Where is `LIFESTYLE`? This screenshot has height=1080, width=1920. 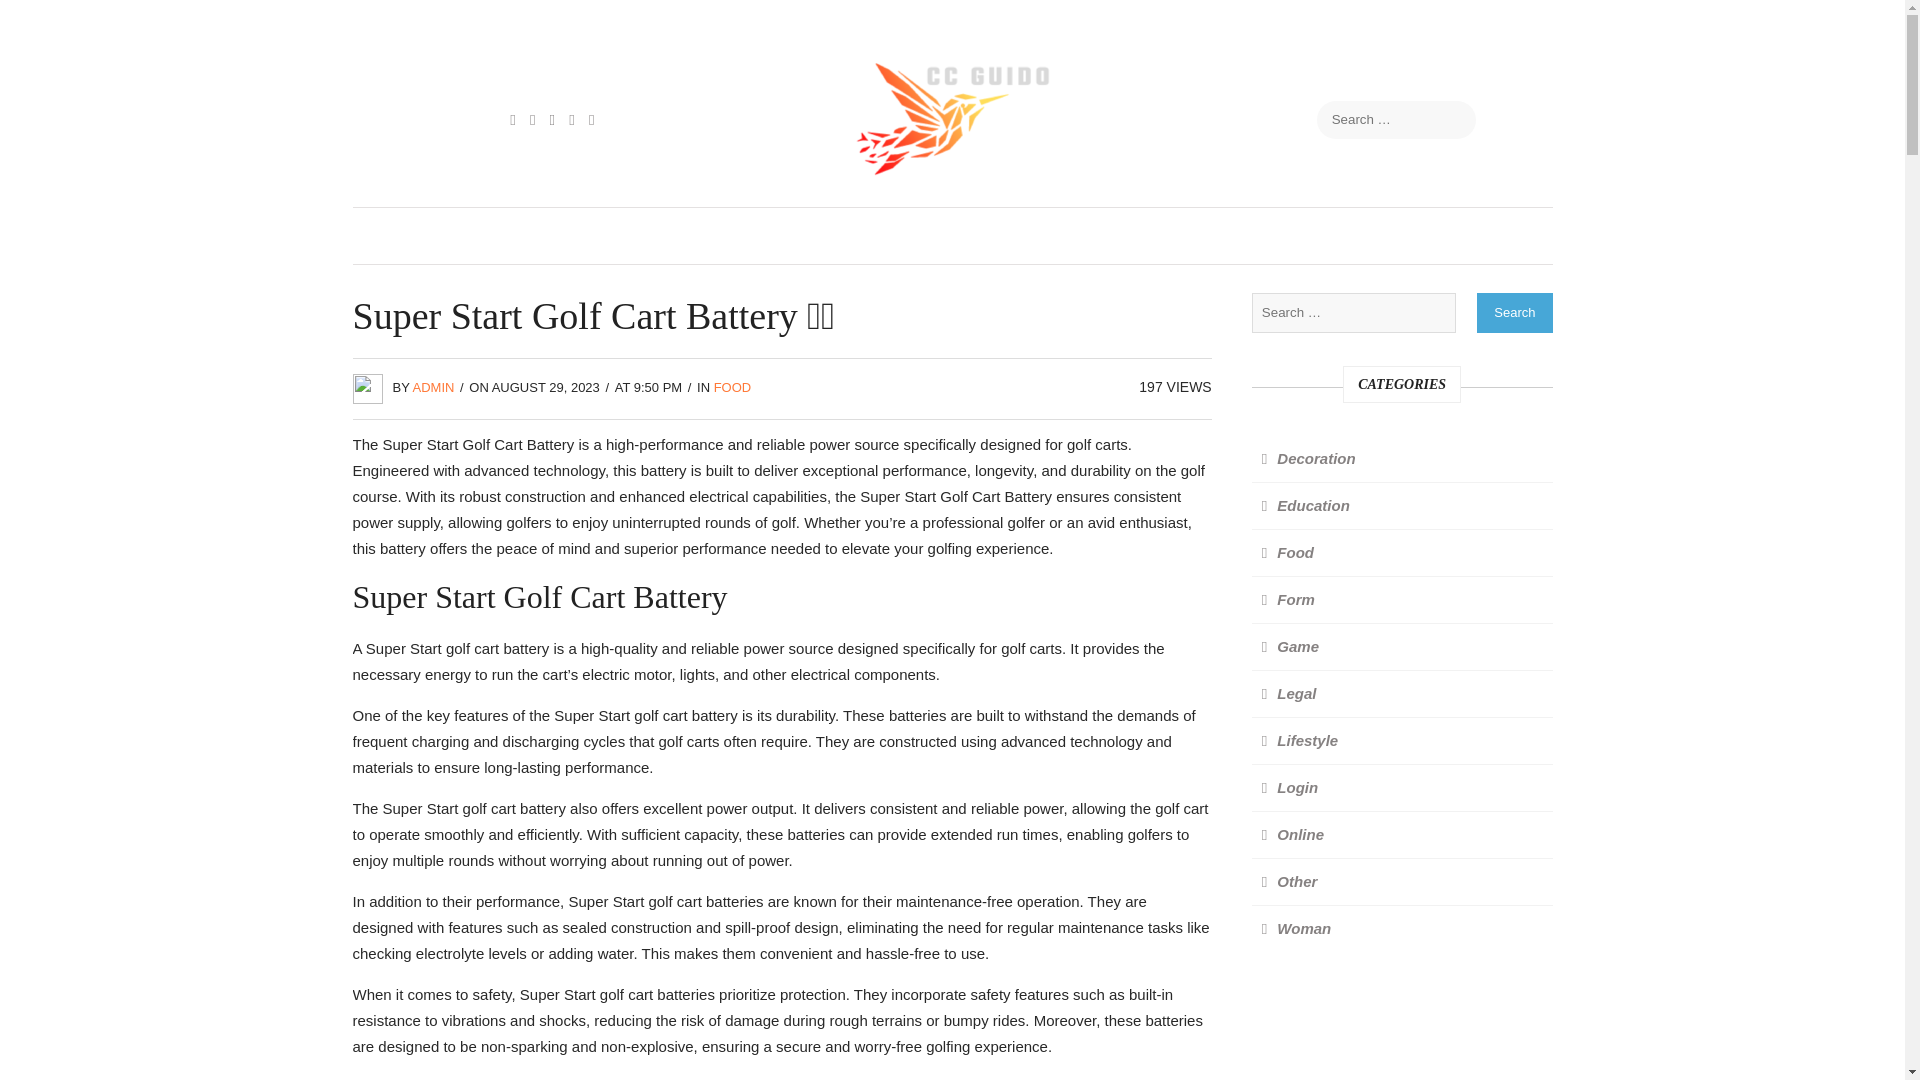 LIFESTYLE is located at coordinates (1124, 236).